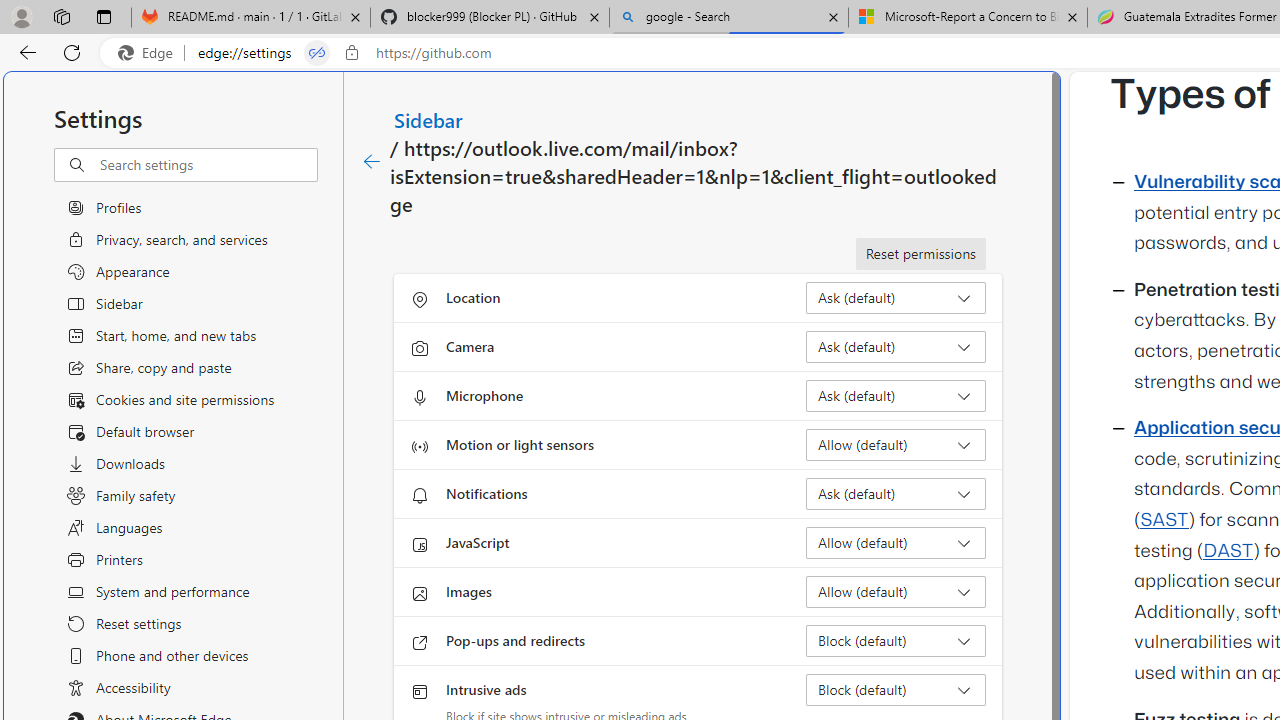 The image size is (1280, 720). I want to click on Search settings, so click(208, 165).